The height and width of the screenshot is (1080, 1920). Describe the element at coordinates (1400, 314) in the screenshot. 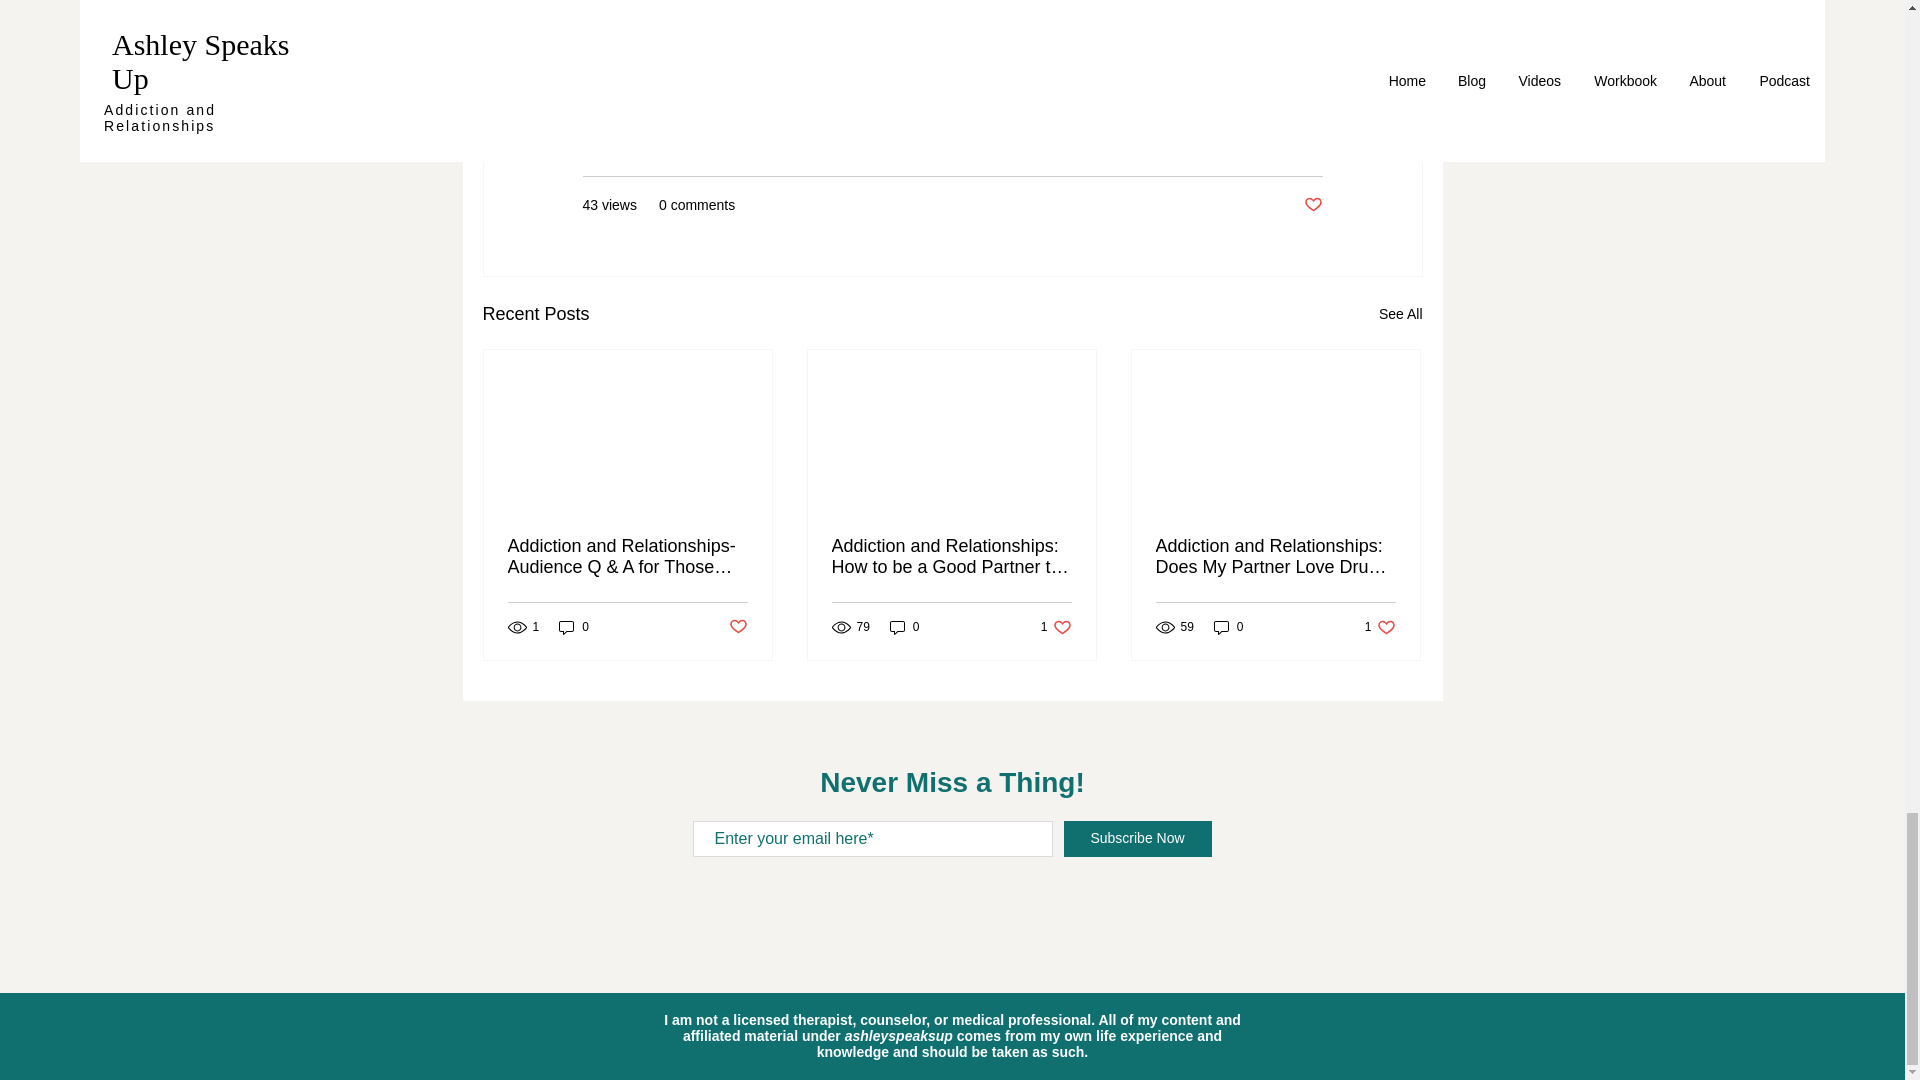

I see `0` at that location.